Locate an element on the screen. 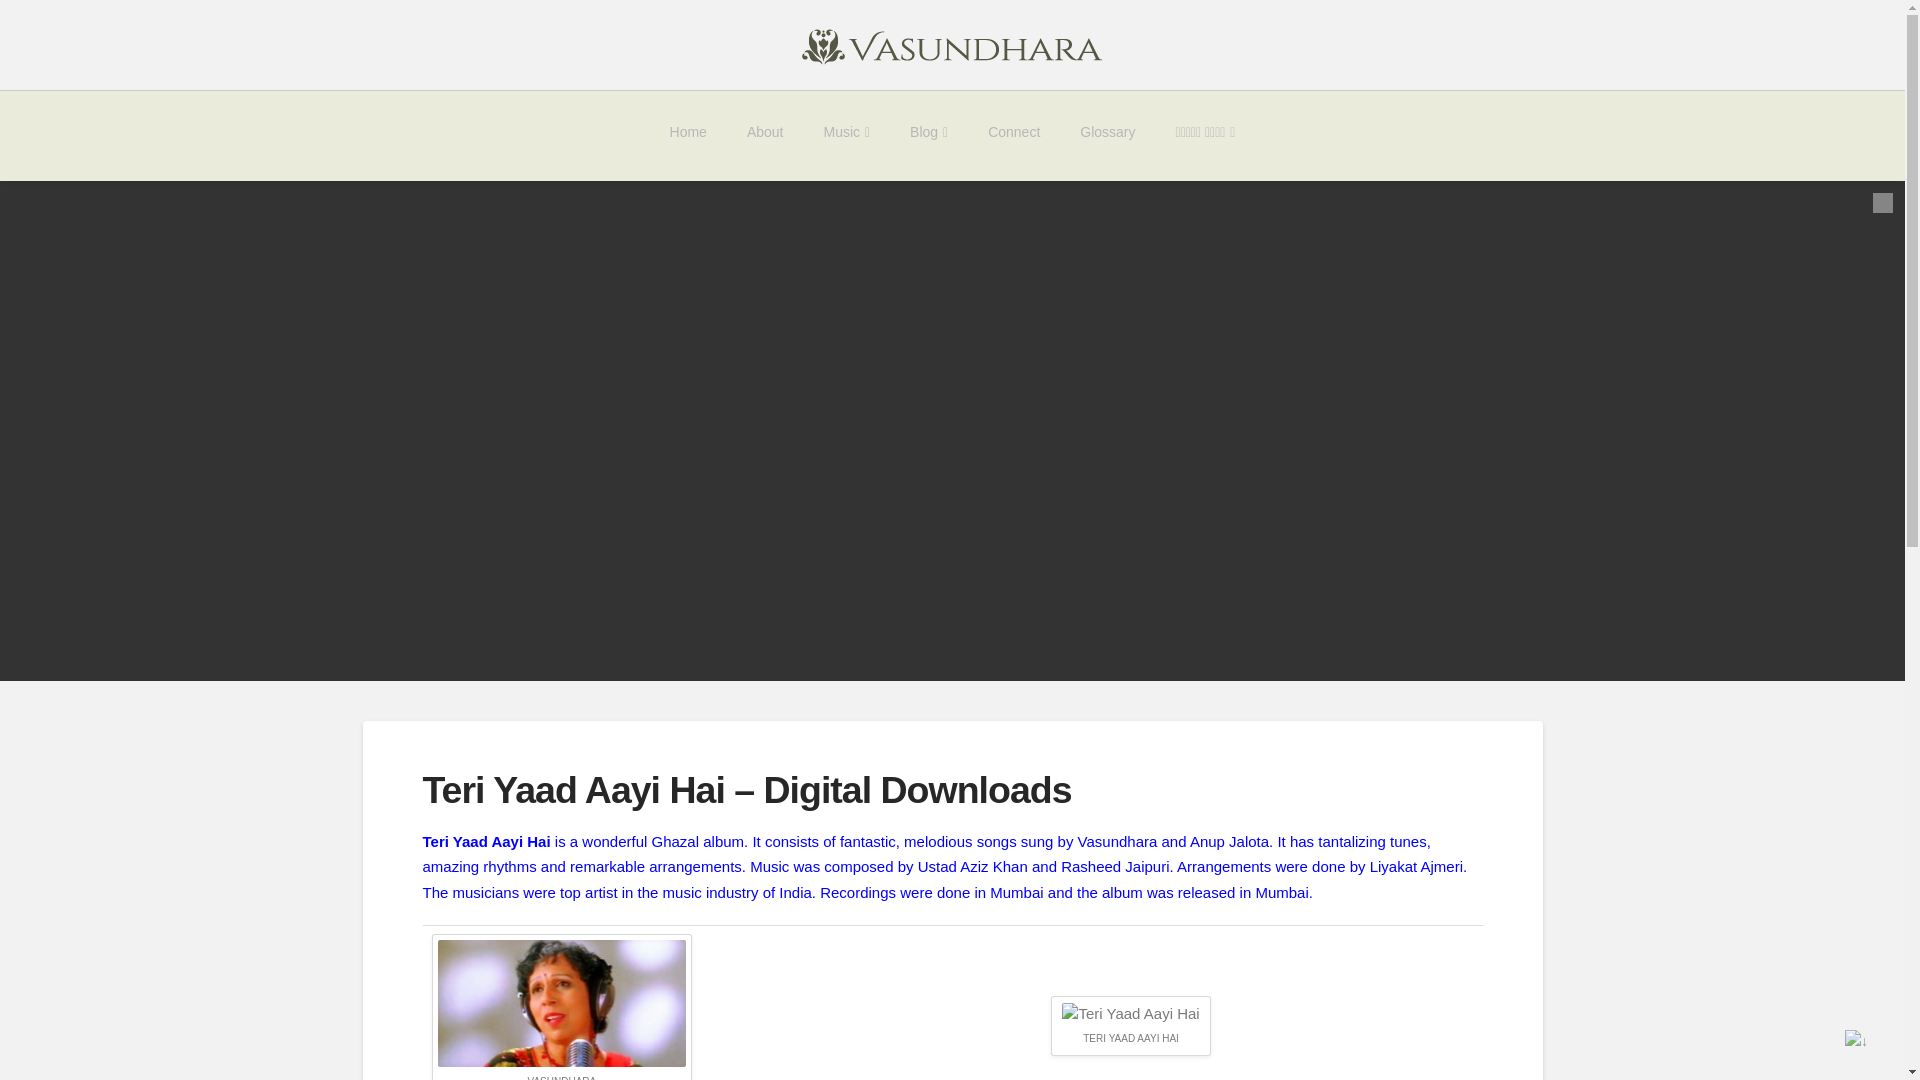  Music is located at coordinates (847, 136).